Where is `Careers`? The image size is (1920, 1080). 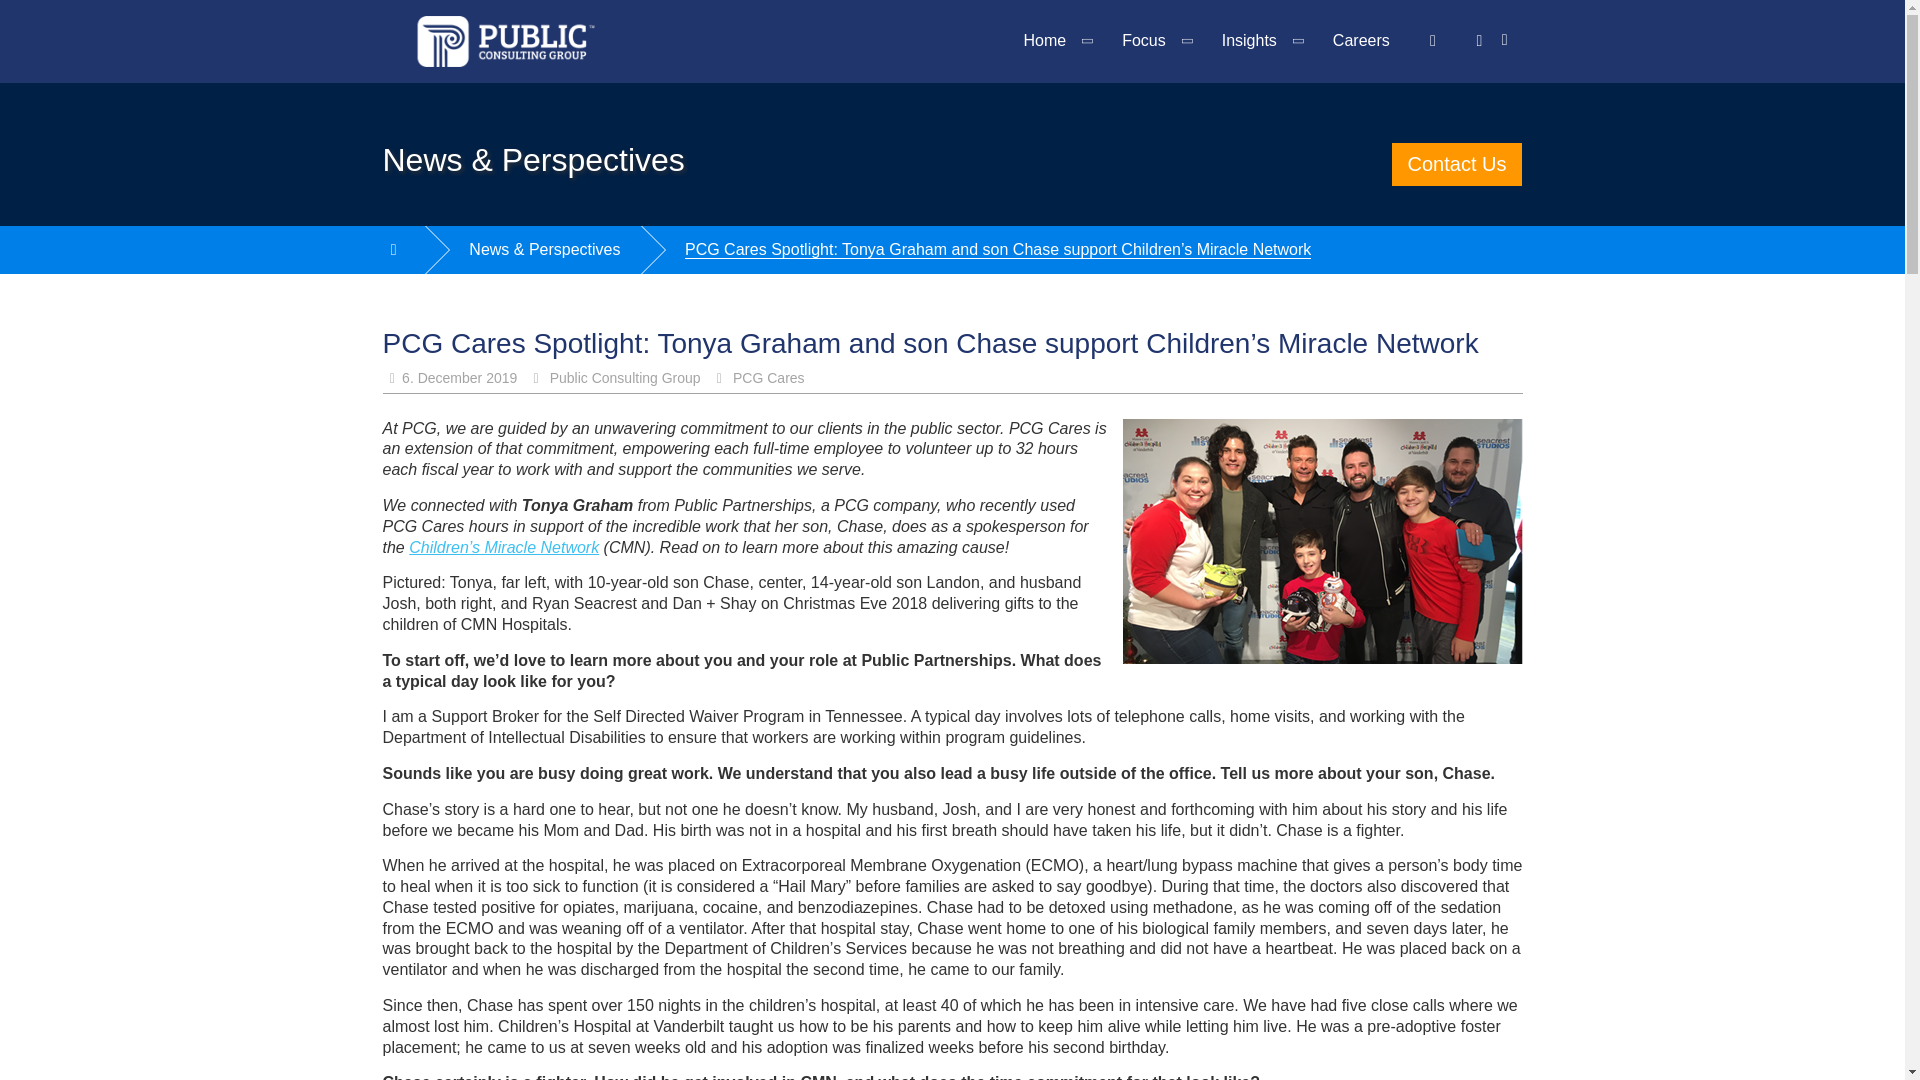
Careers is located at coordinates (1361, 41).